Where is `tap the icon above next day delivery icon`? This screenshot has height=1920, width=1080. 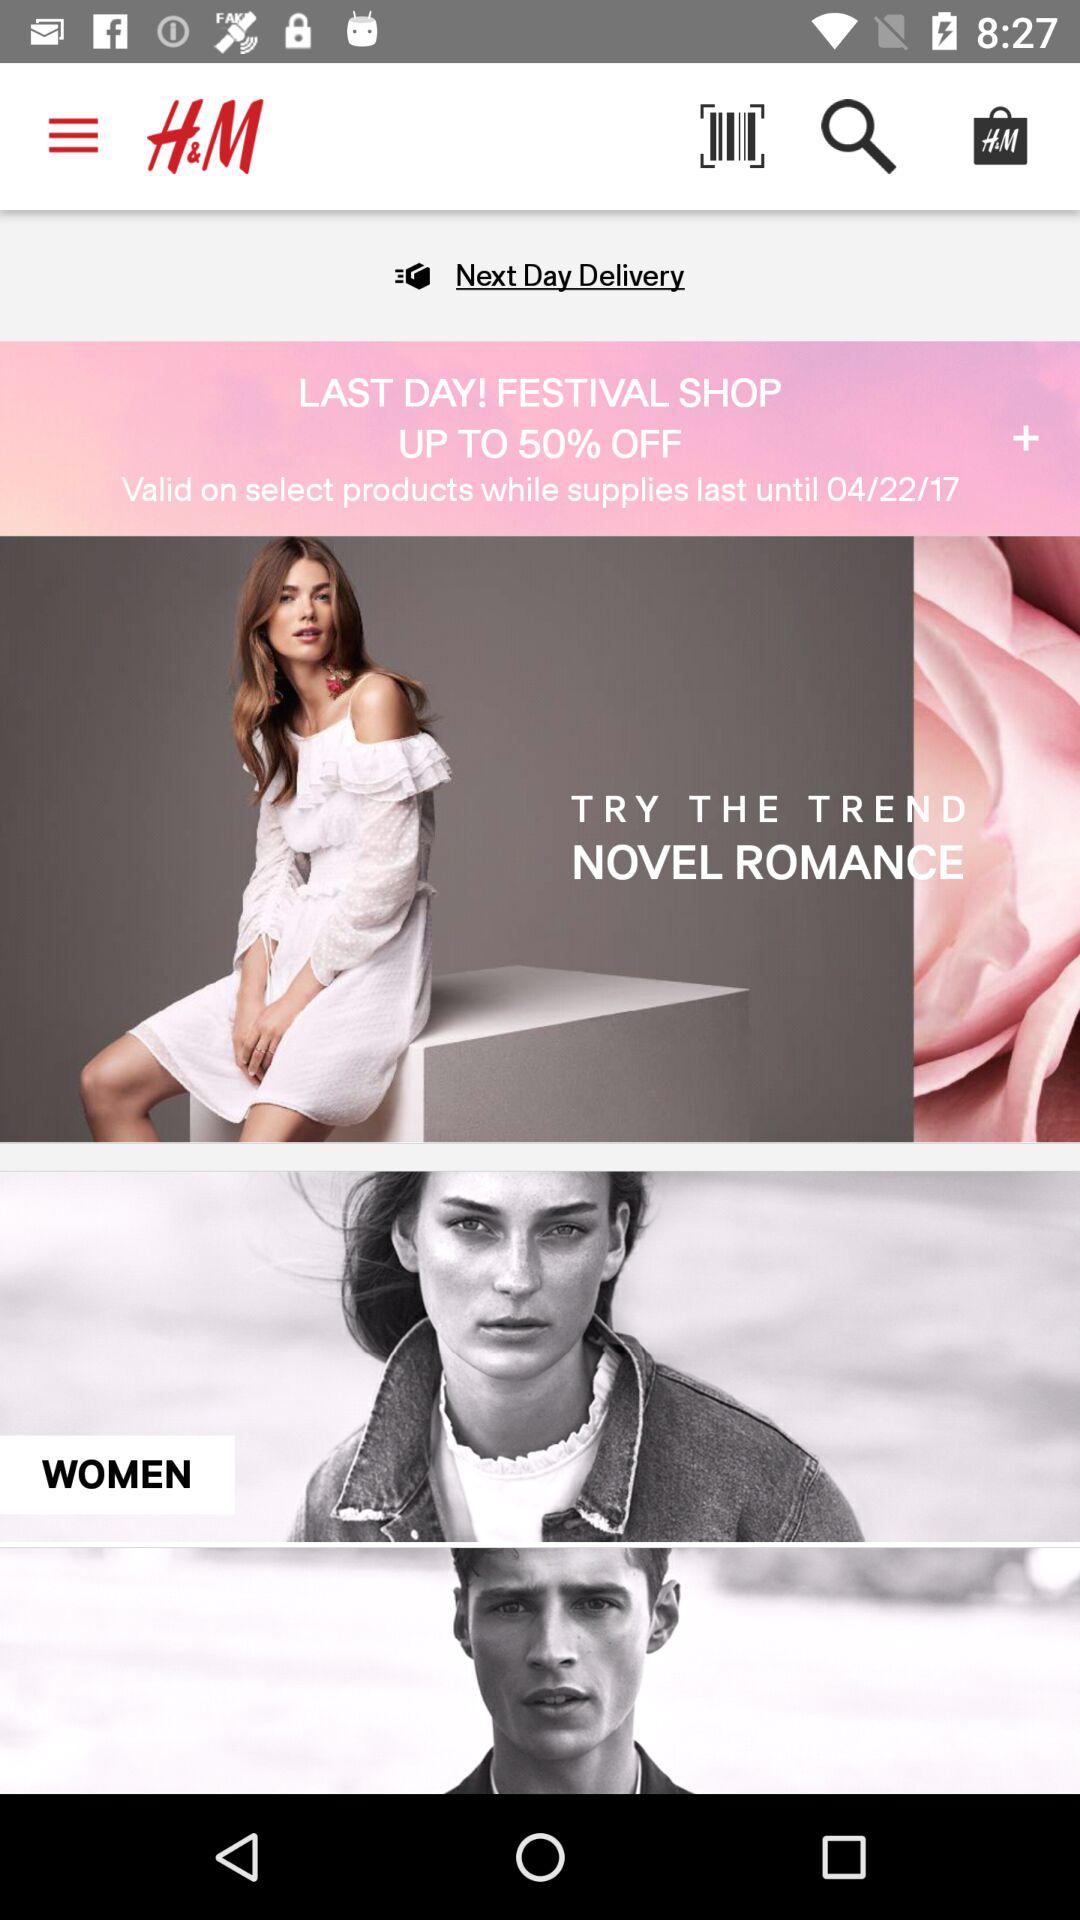
tap the icon above next day delivery icon is located at coordinates (732, 136).